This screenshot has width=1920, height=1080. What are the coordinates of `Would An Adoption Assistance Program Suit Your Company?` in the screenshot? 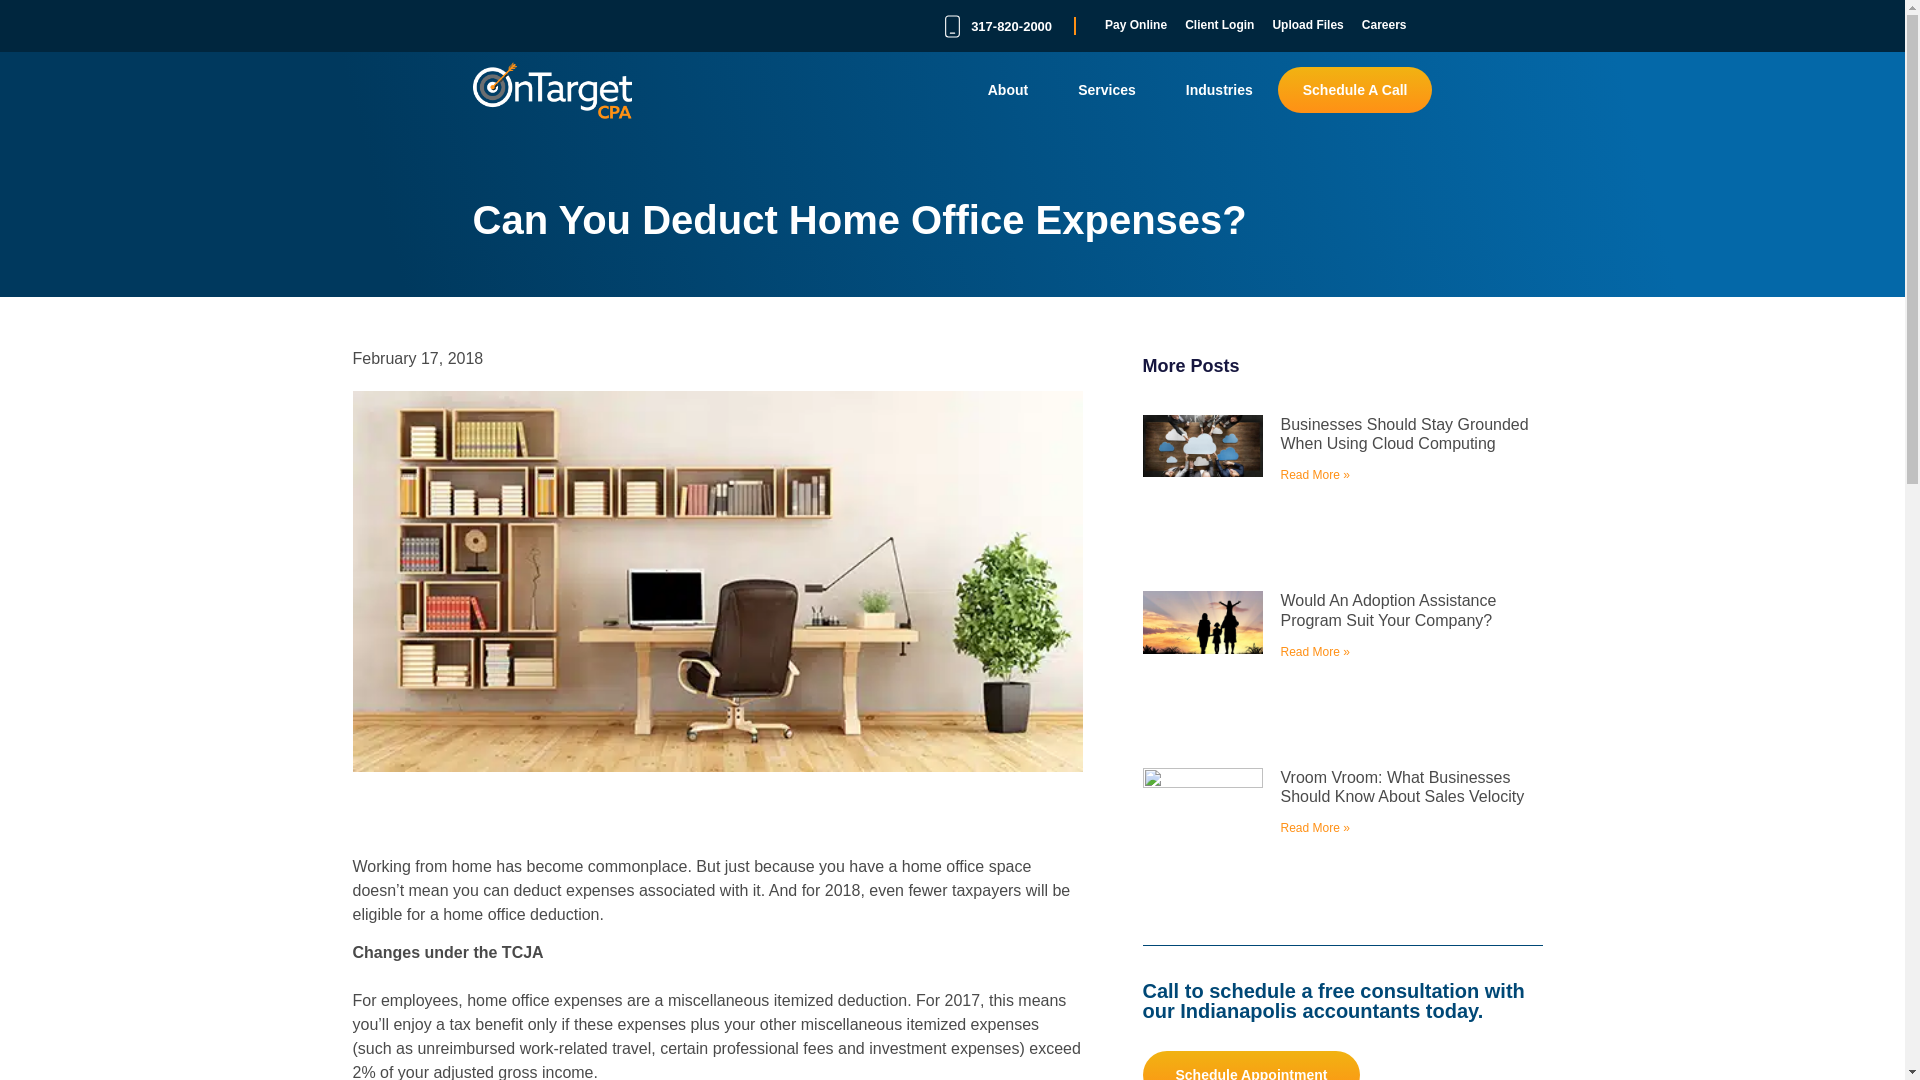 It's located at (1388, 609).